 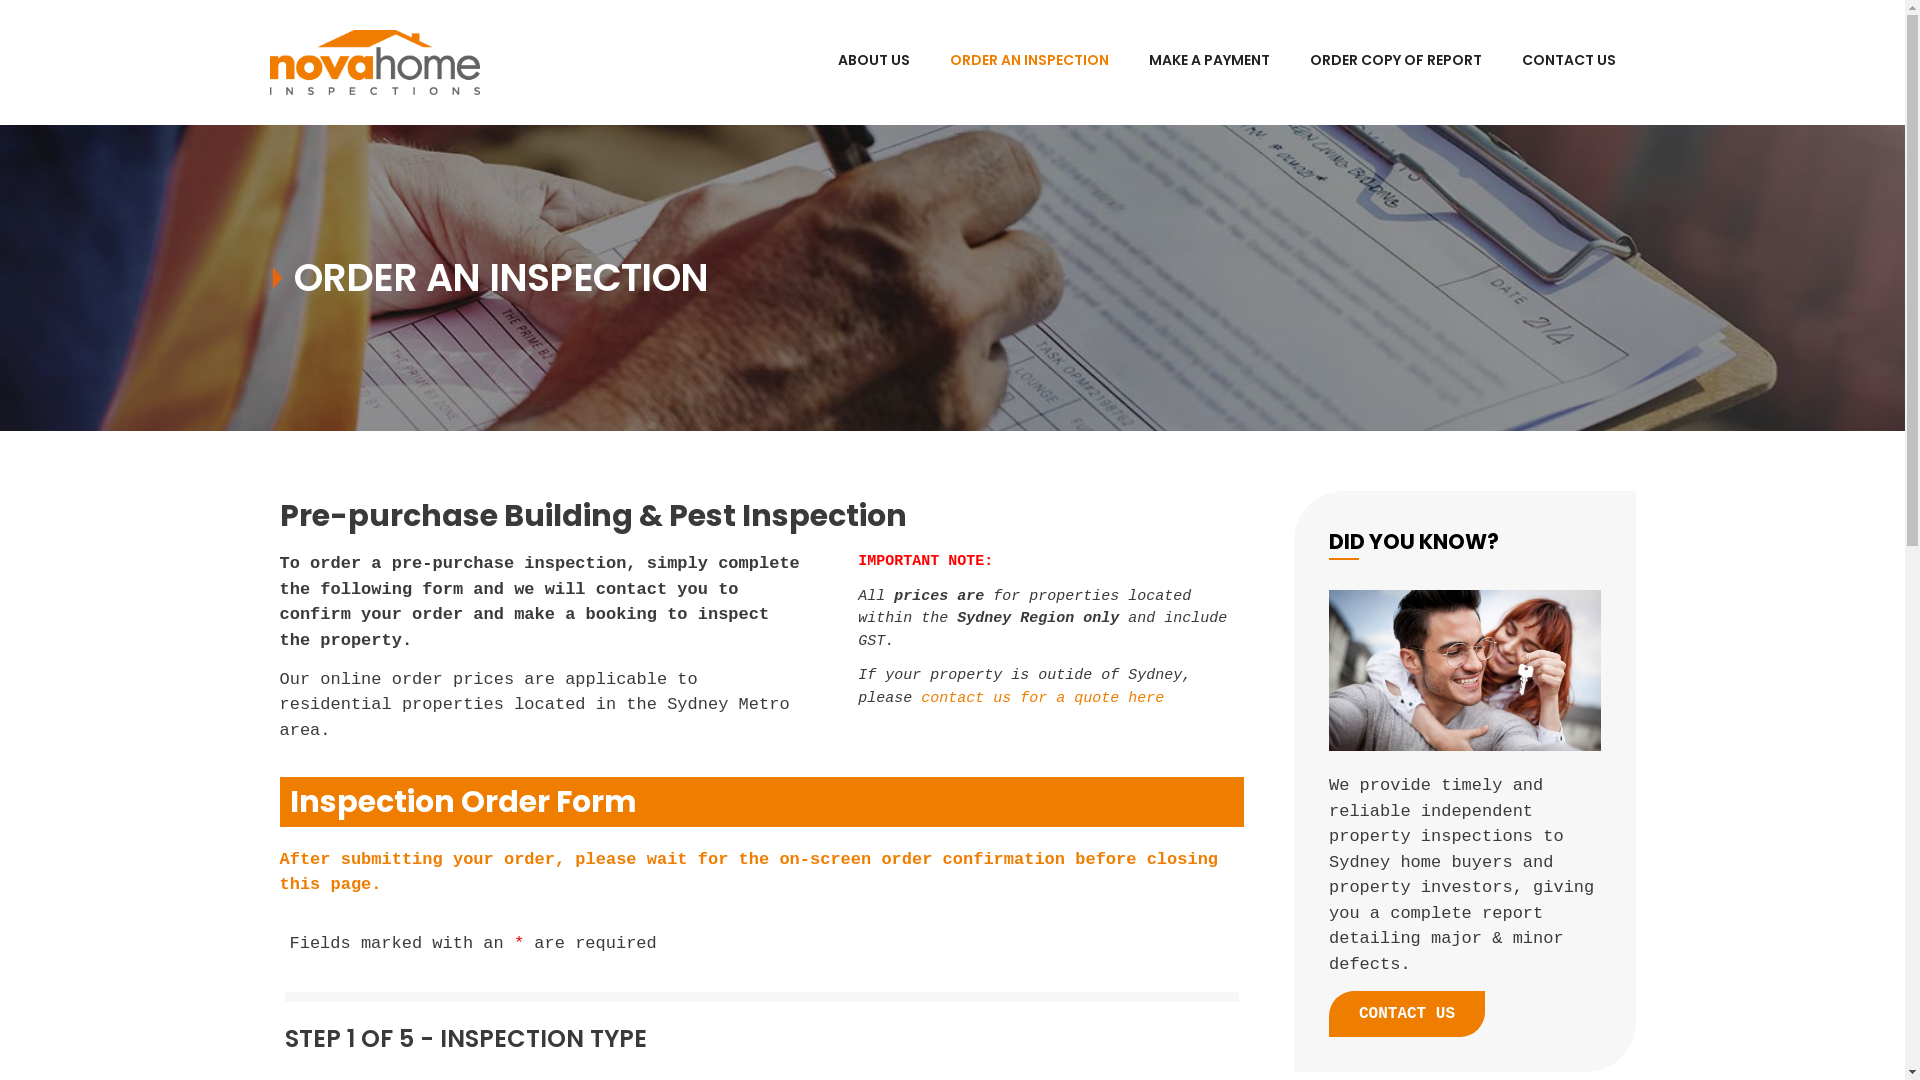 I want to click on MAKE A PAYMENT, so click(x=1208, y=60).